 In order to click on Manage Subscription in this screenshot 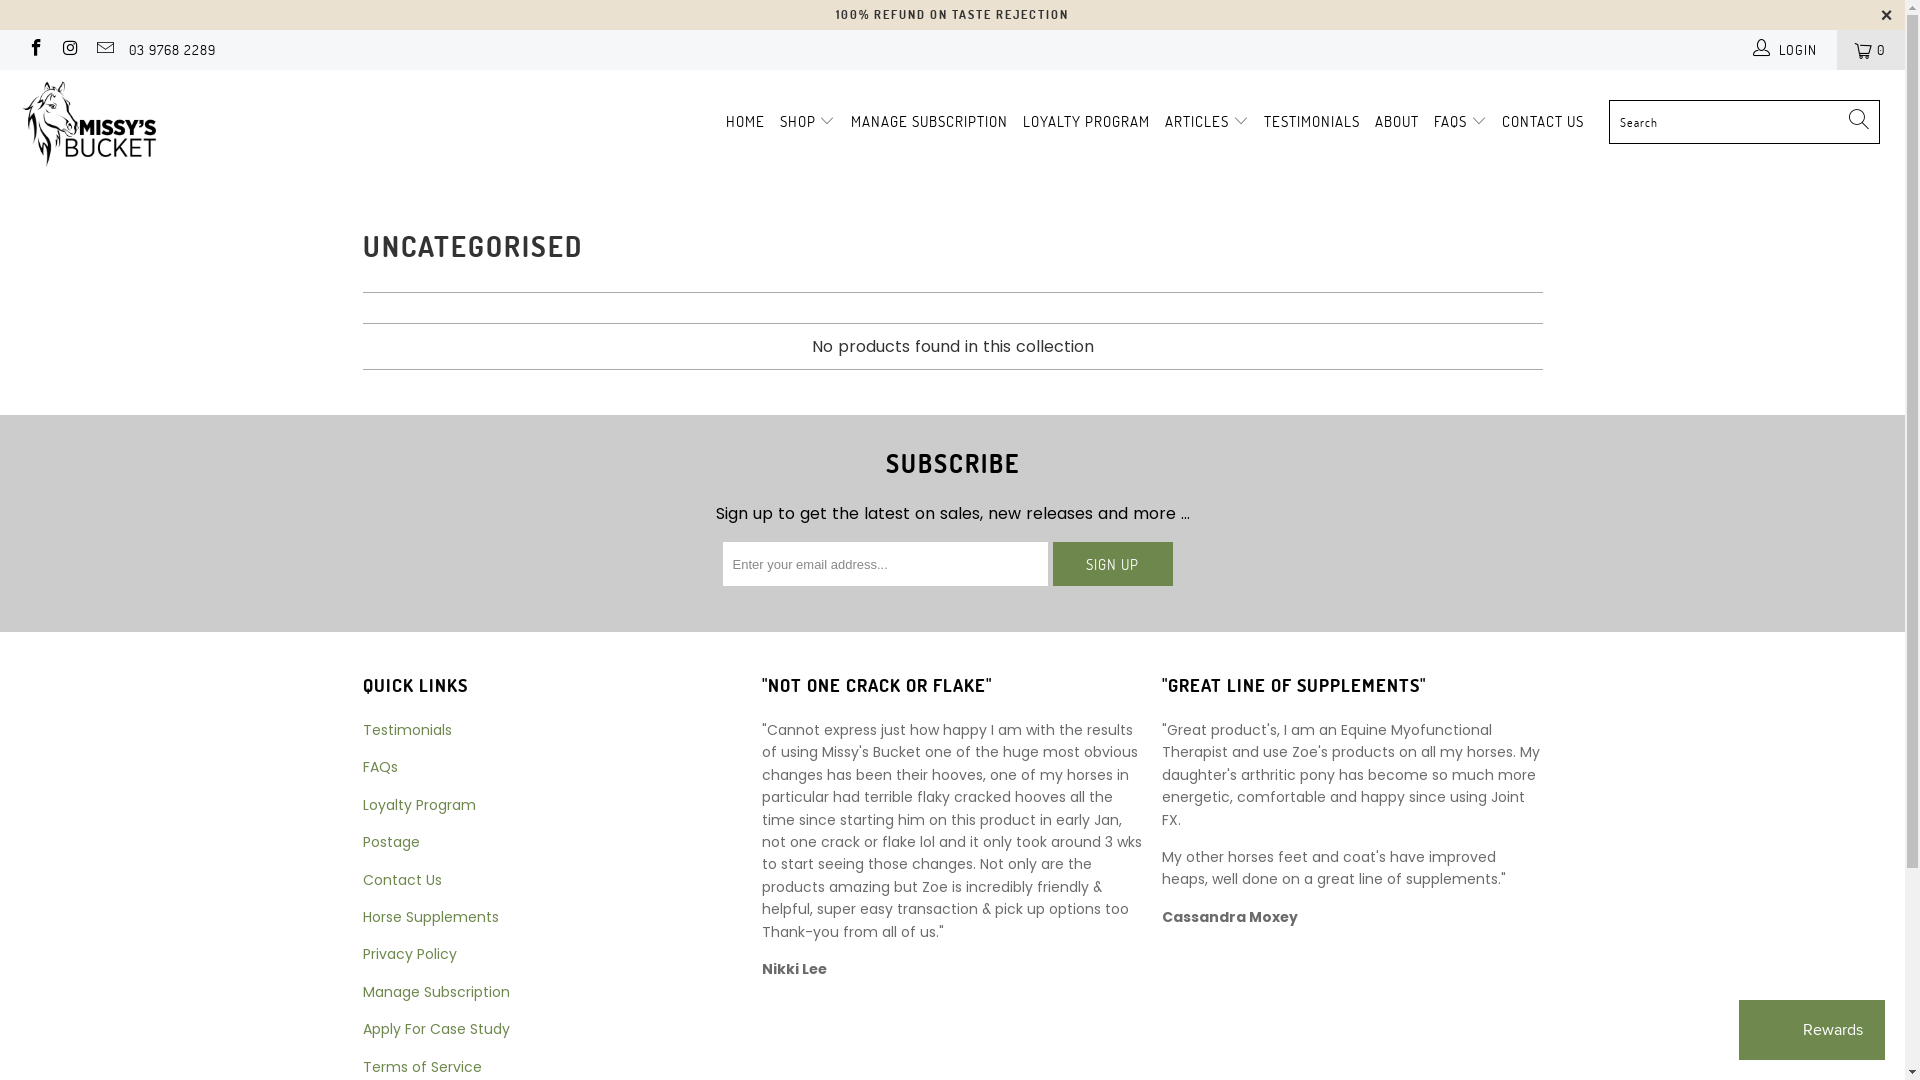, I will do `click(435, 992)`.